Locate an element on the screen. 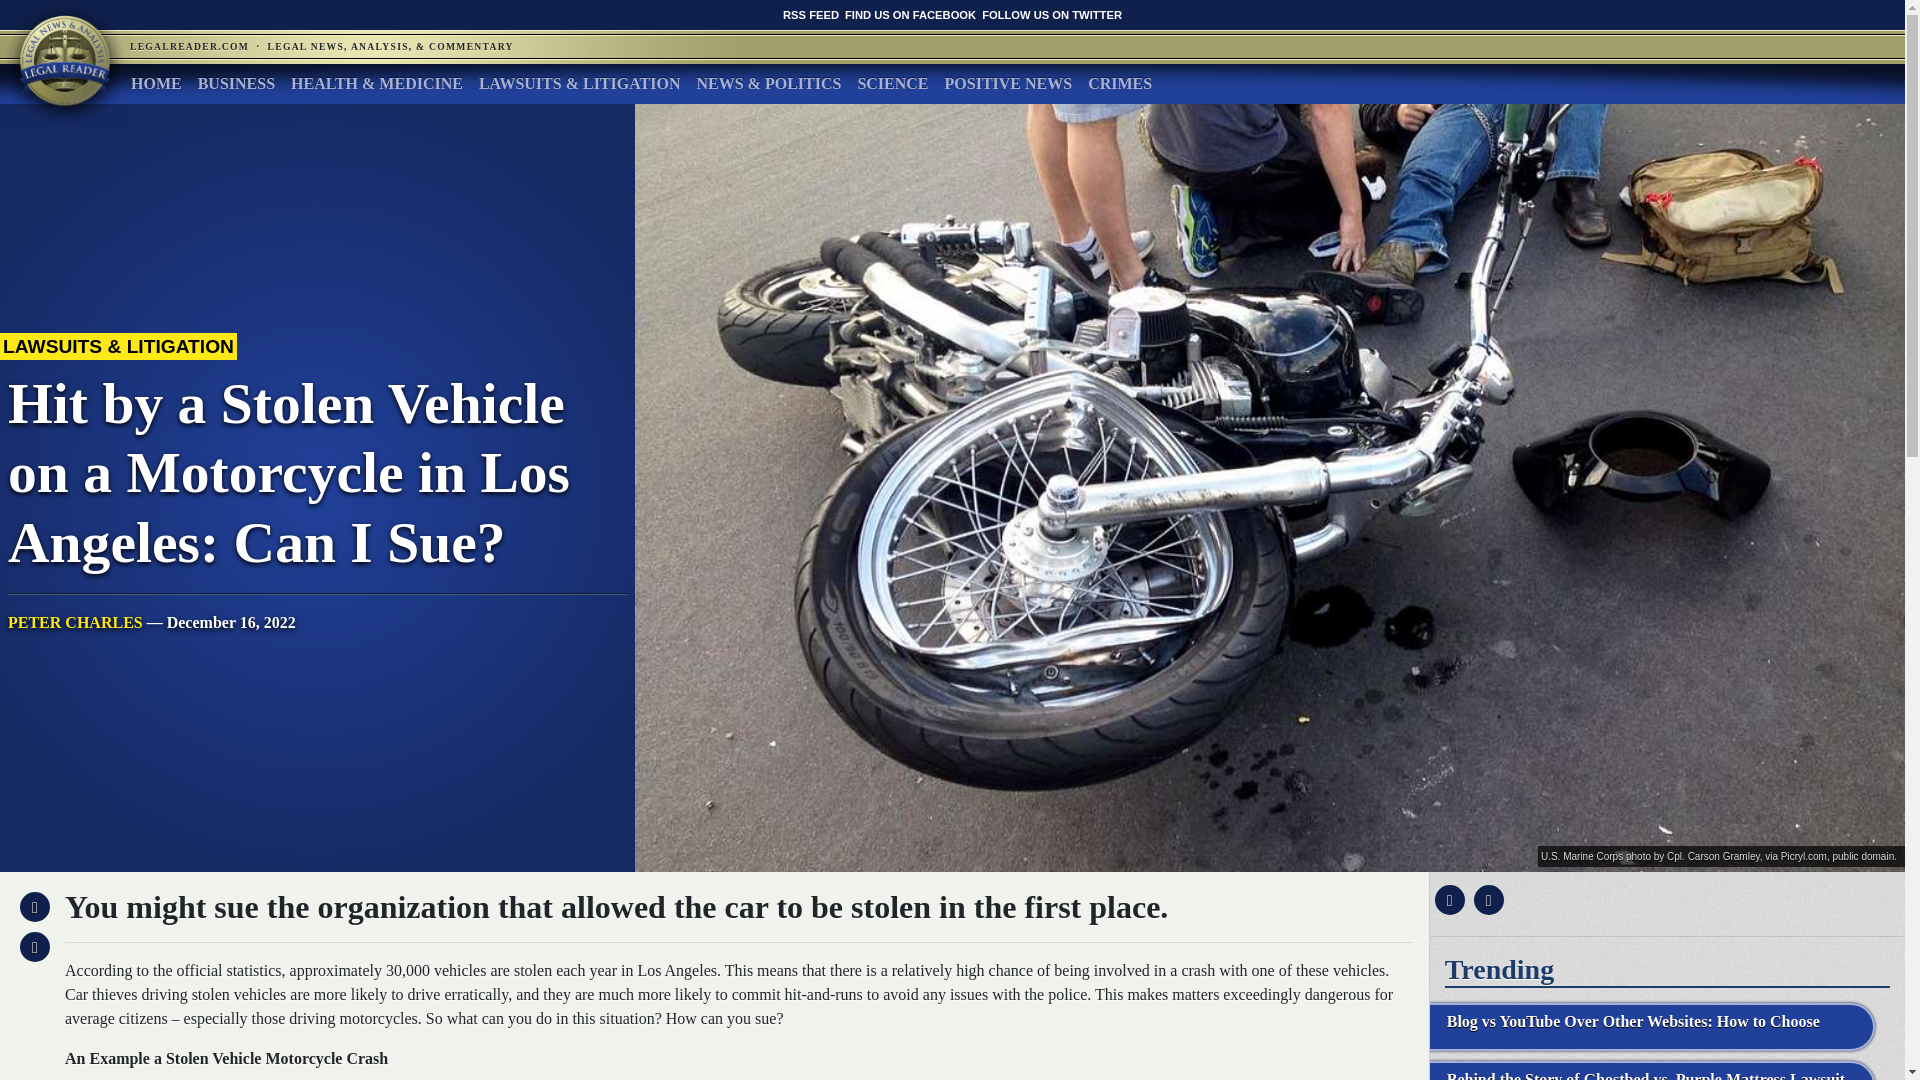  Legal Reader News Feed is located at coordinates (811, 14).